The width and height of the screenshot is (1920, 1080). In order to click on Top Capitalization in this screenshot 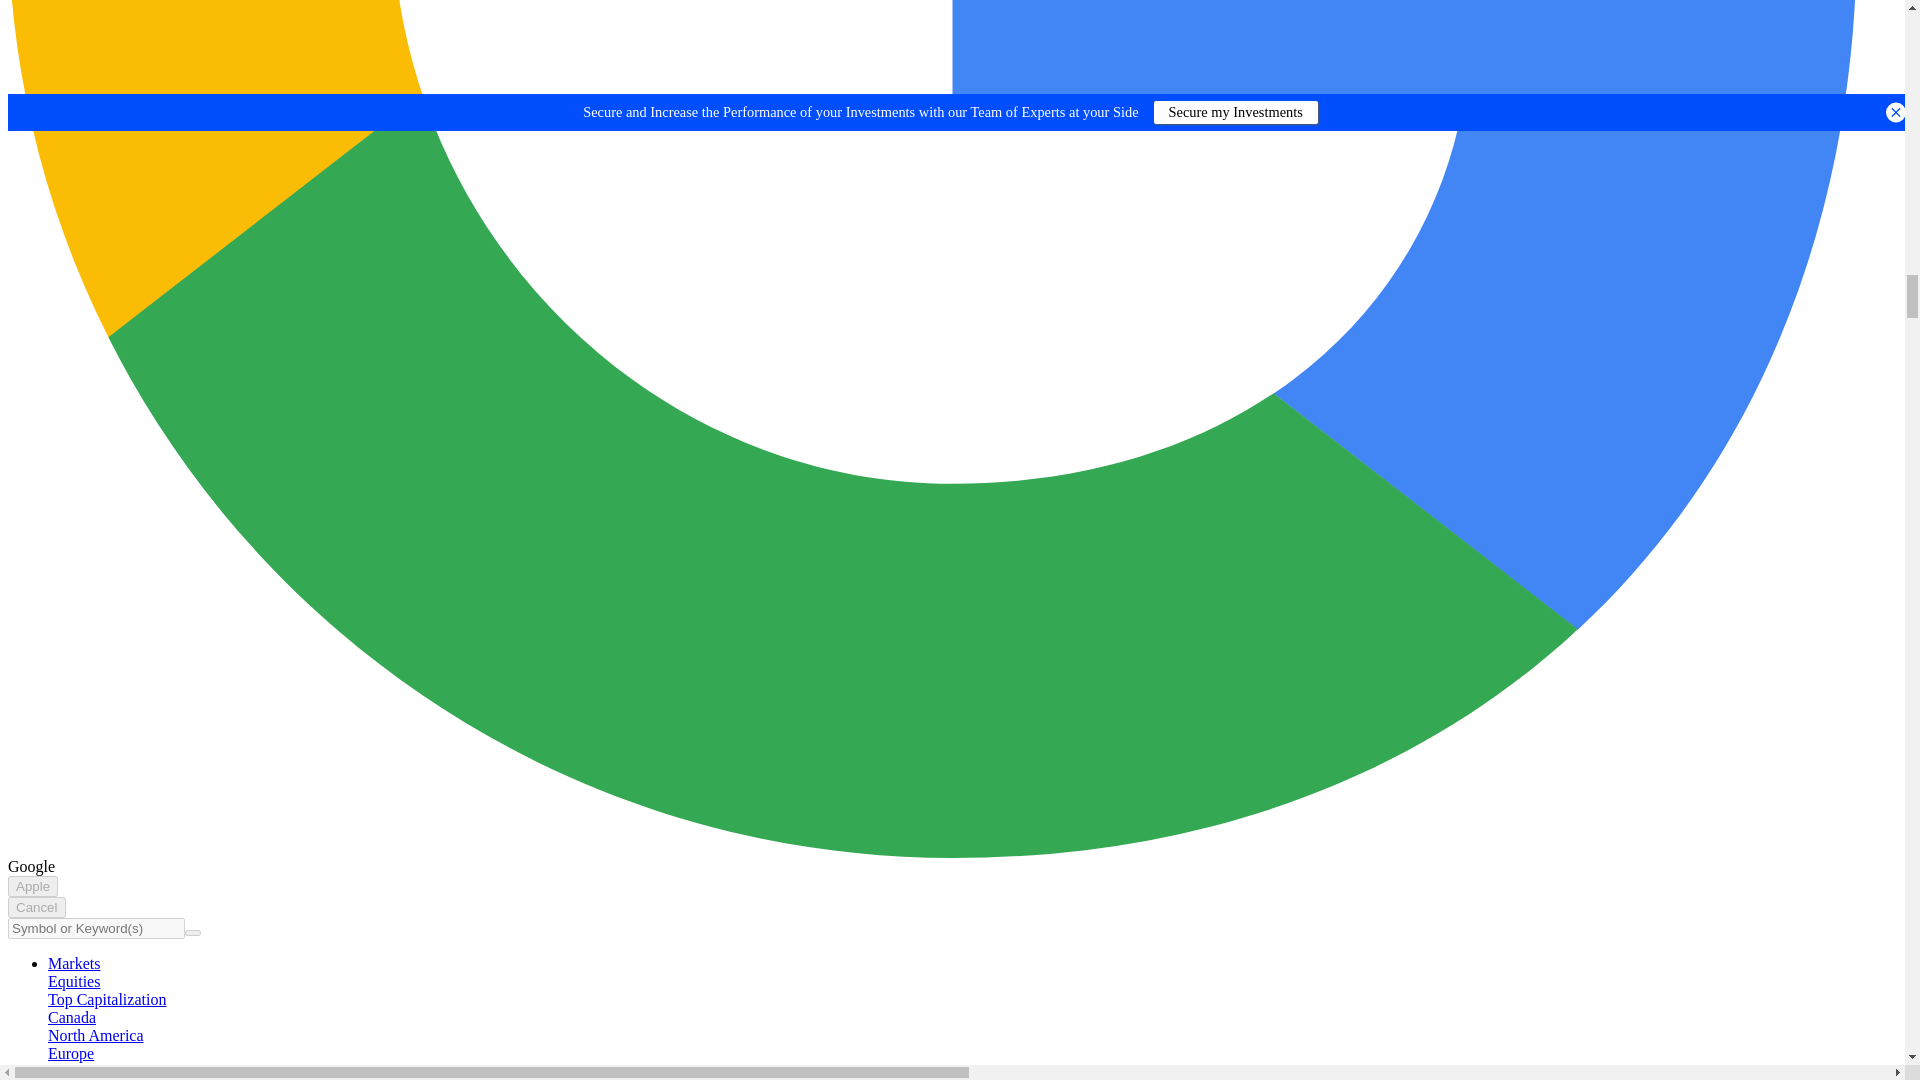, I will do `click(106, 999)`.